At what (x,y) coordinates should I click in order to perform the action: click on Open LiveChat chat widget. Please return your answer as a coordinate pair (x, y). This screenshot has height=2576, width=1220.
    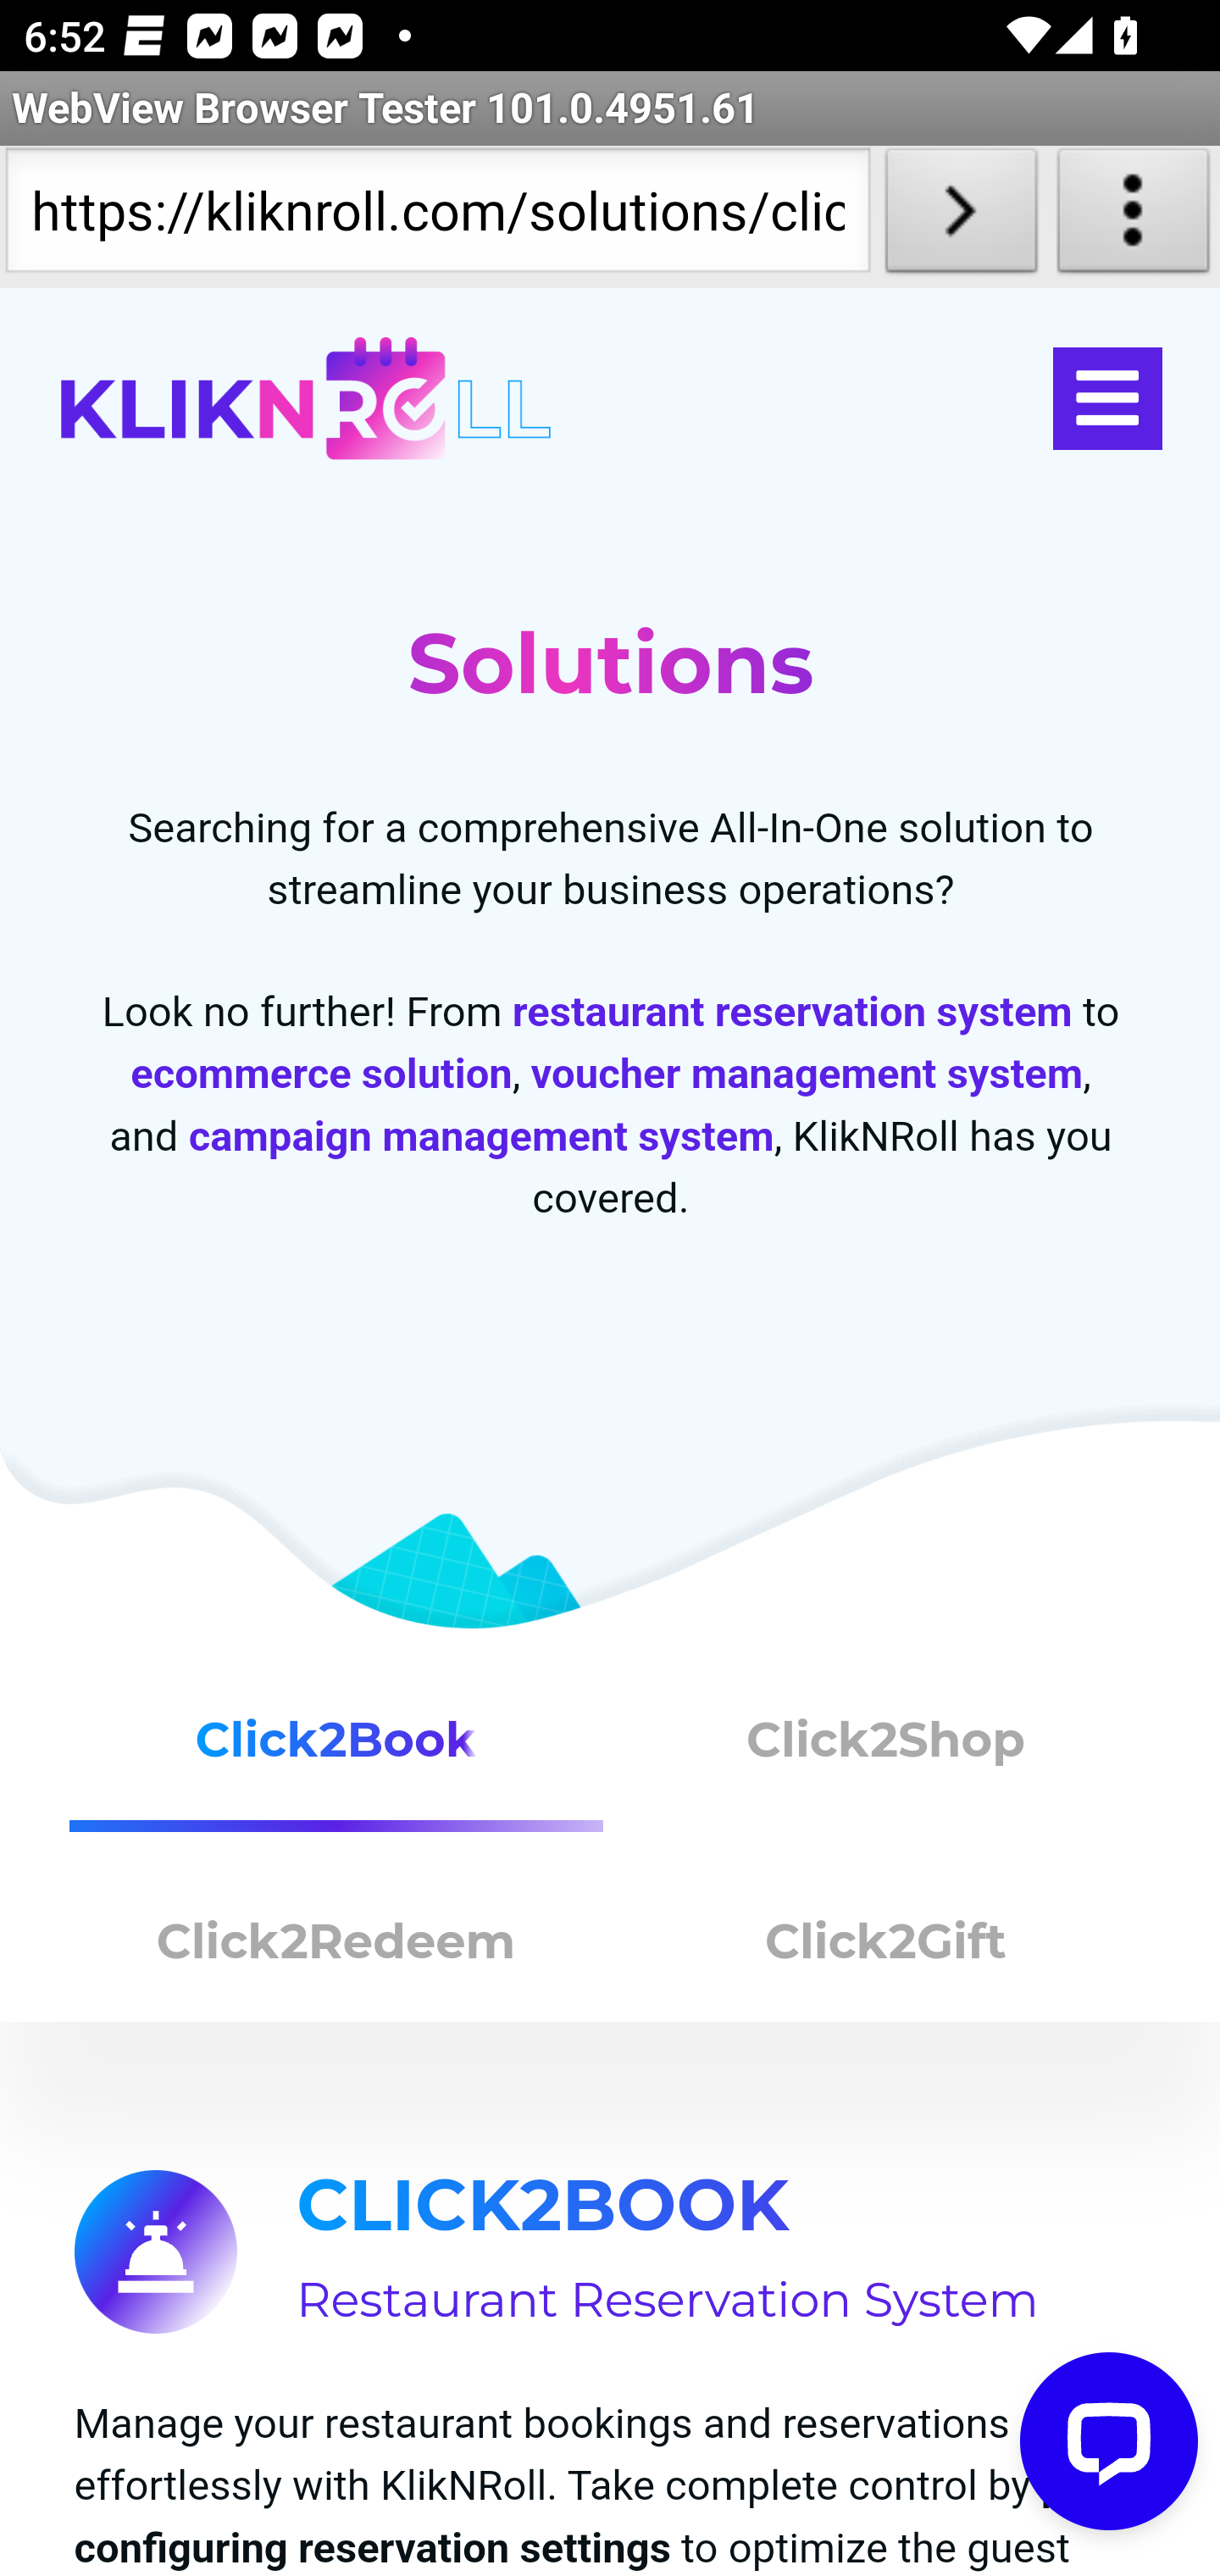
    Looking at the image, I should click on (1110, 2442).